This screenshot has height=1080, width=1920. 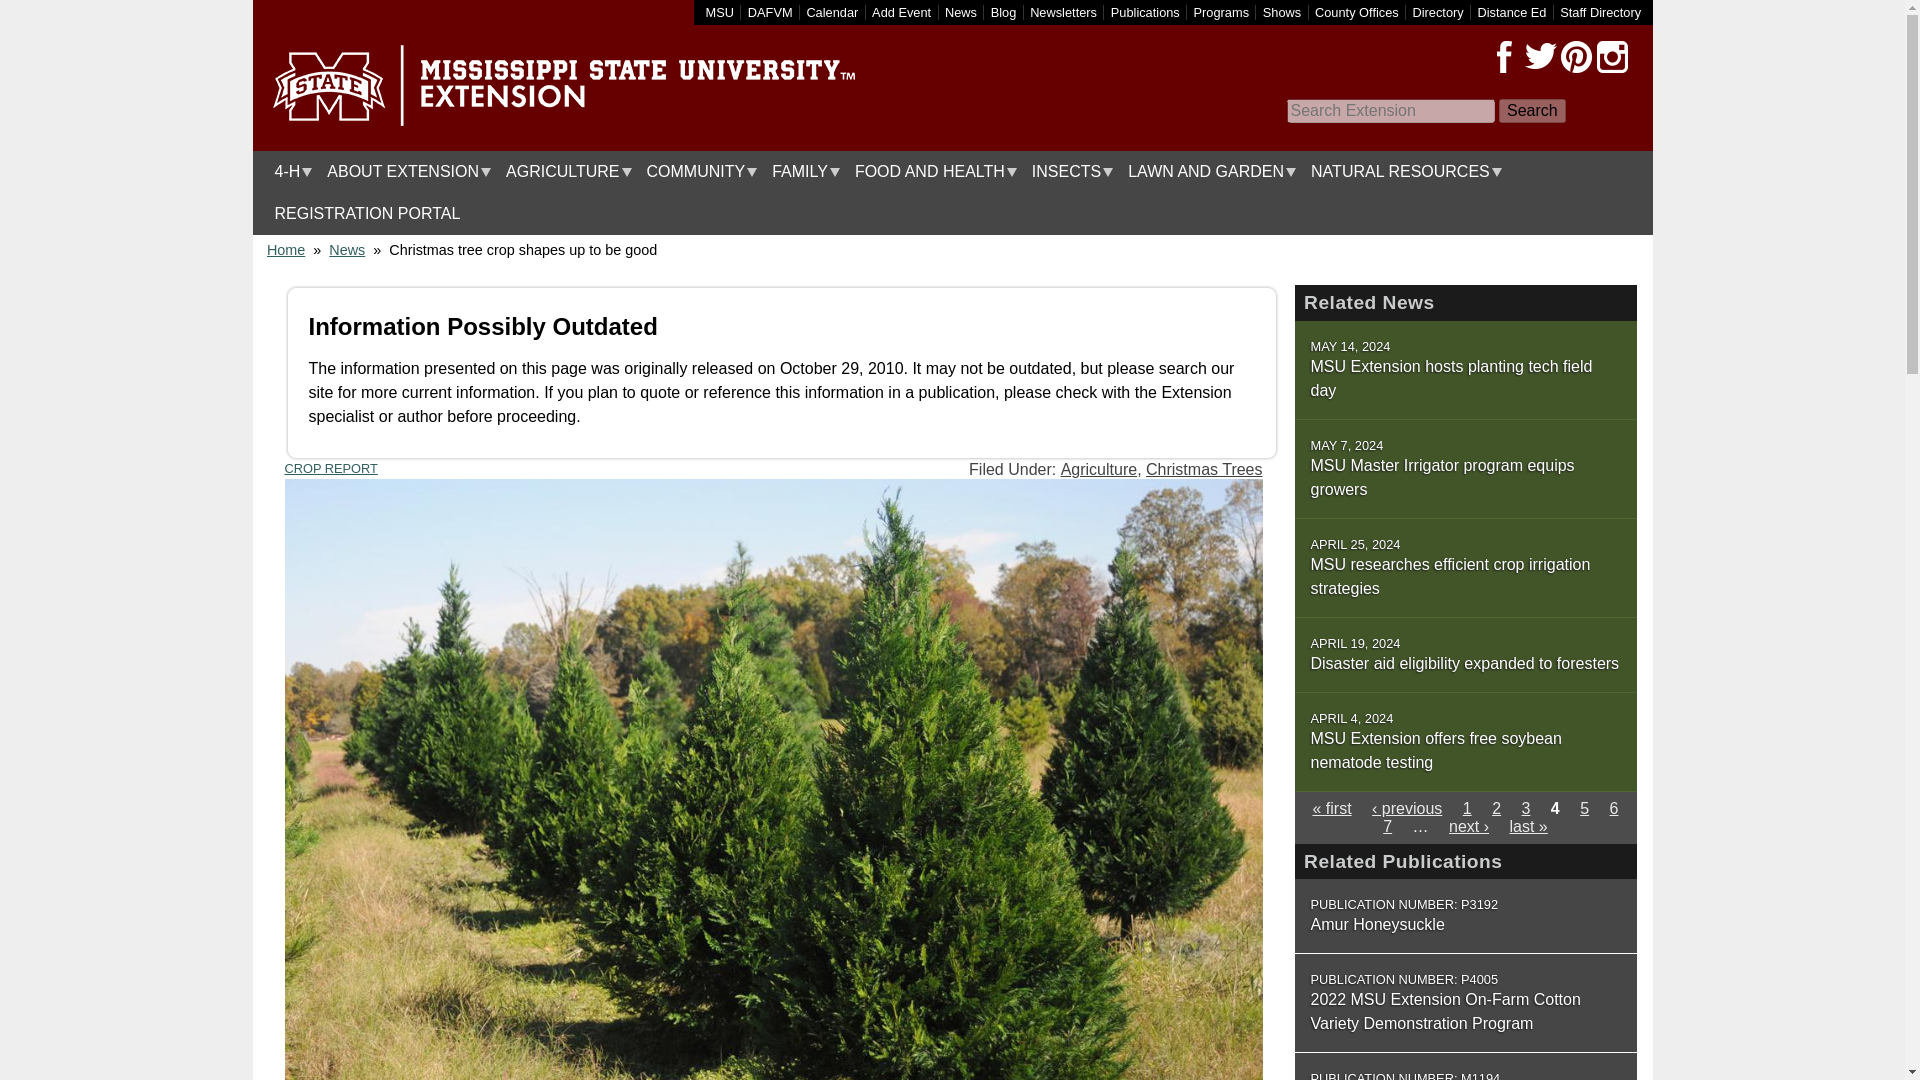 I want to click on DAFVM, so click(x=770, y=12).